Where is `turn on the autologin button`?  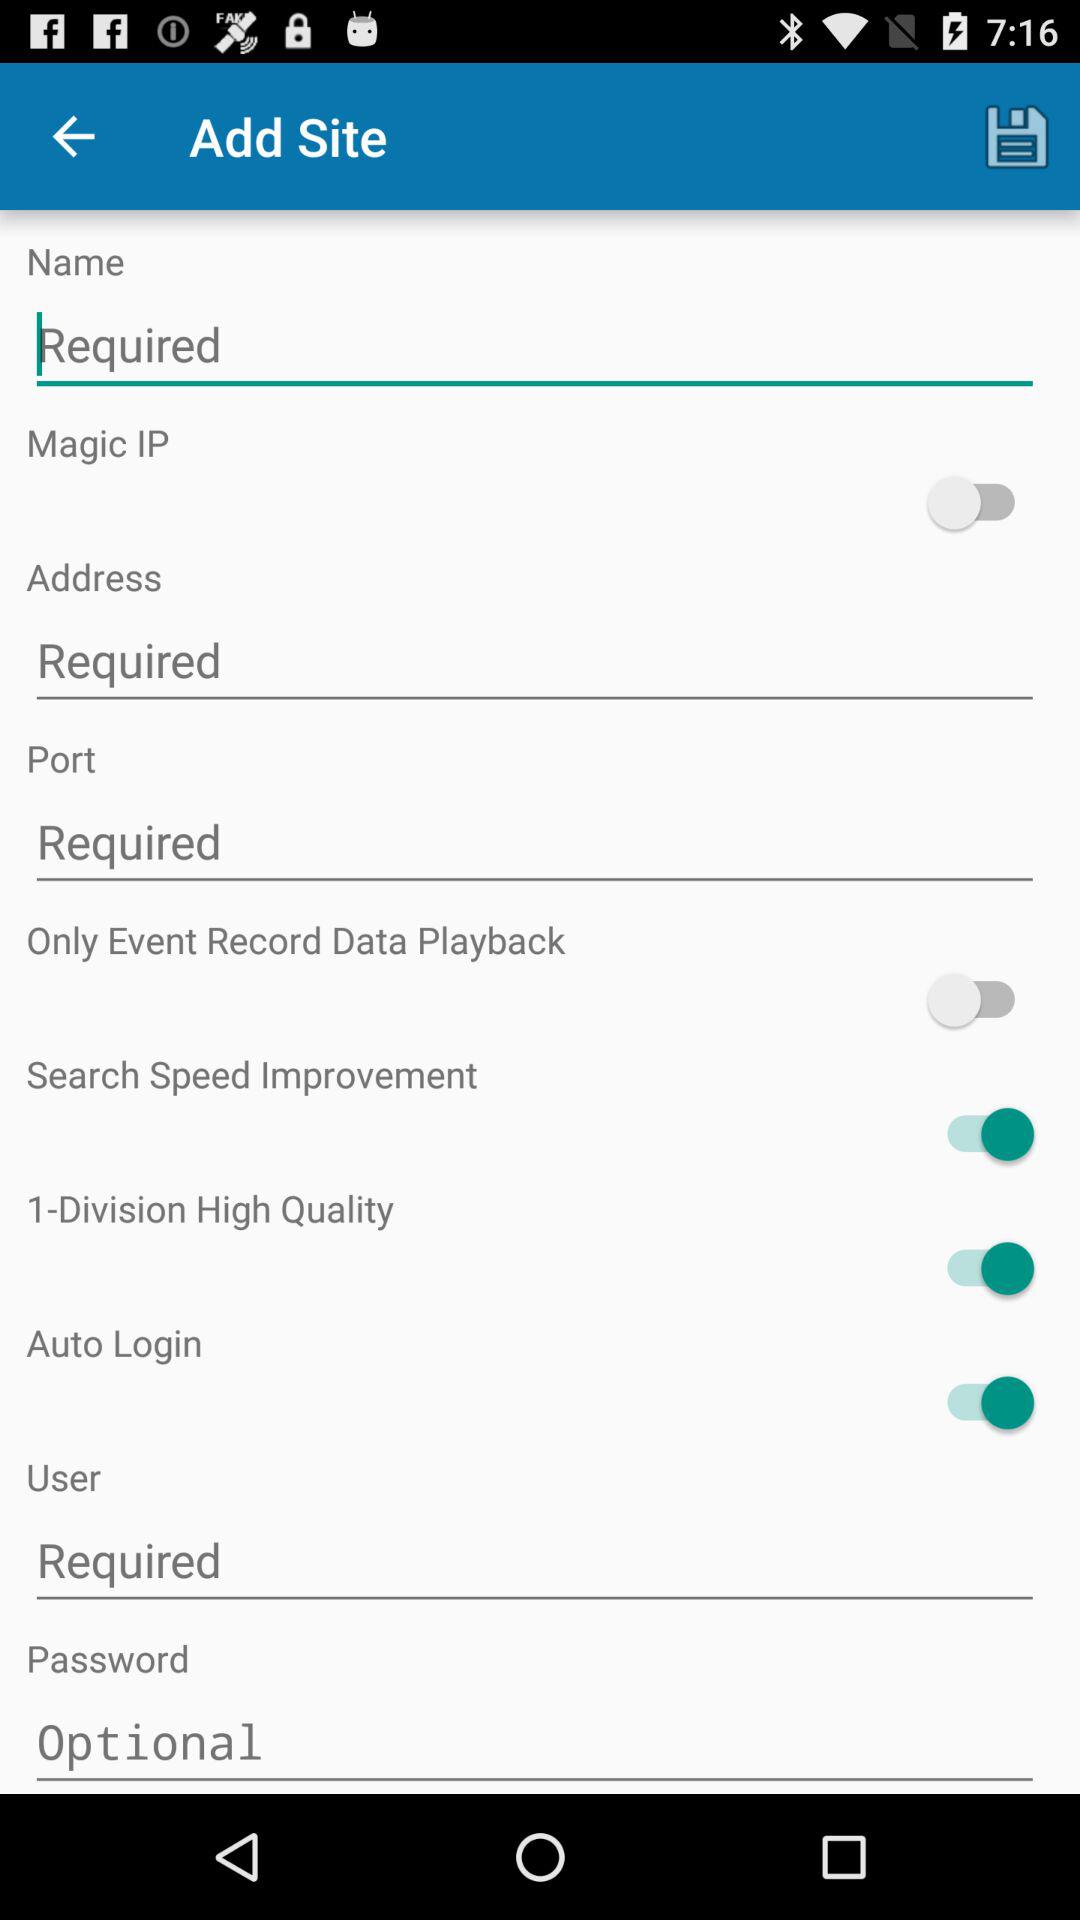 turn on the autologin button is located at coordinates (980, 1402).